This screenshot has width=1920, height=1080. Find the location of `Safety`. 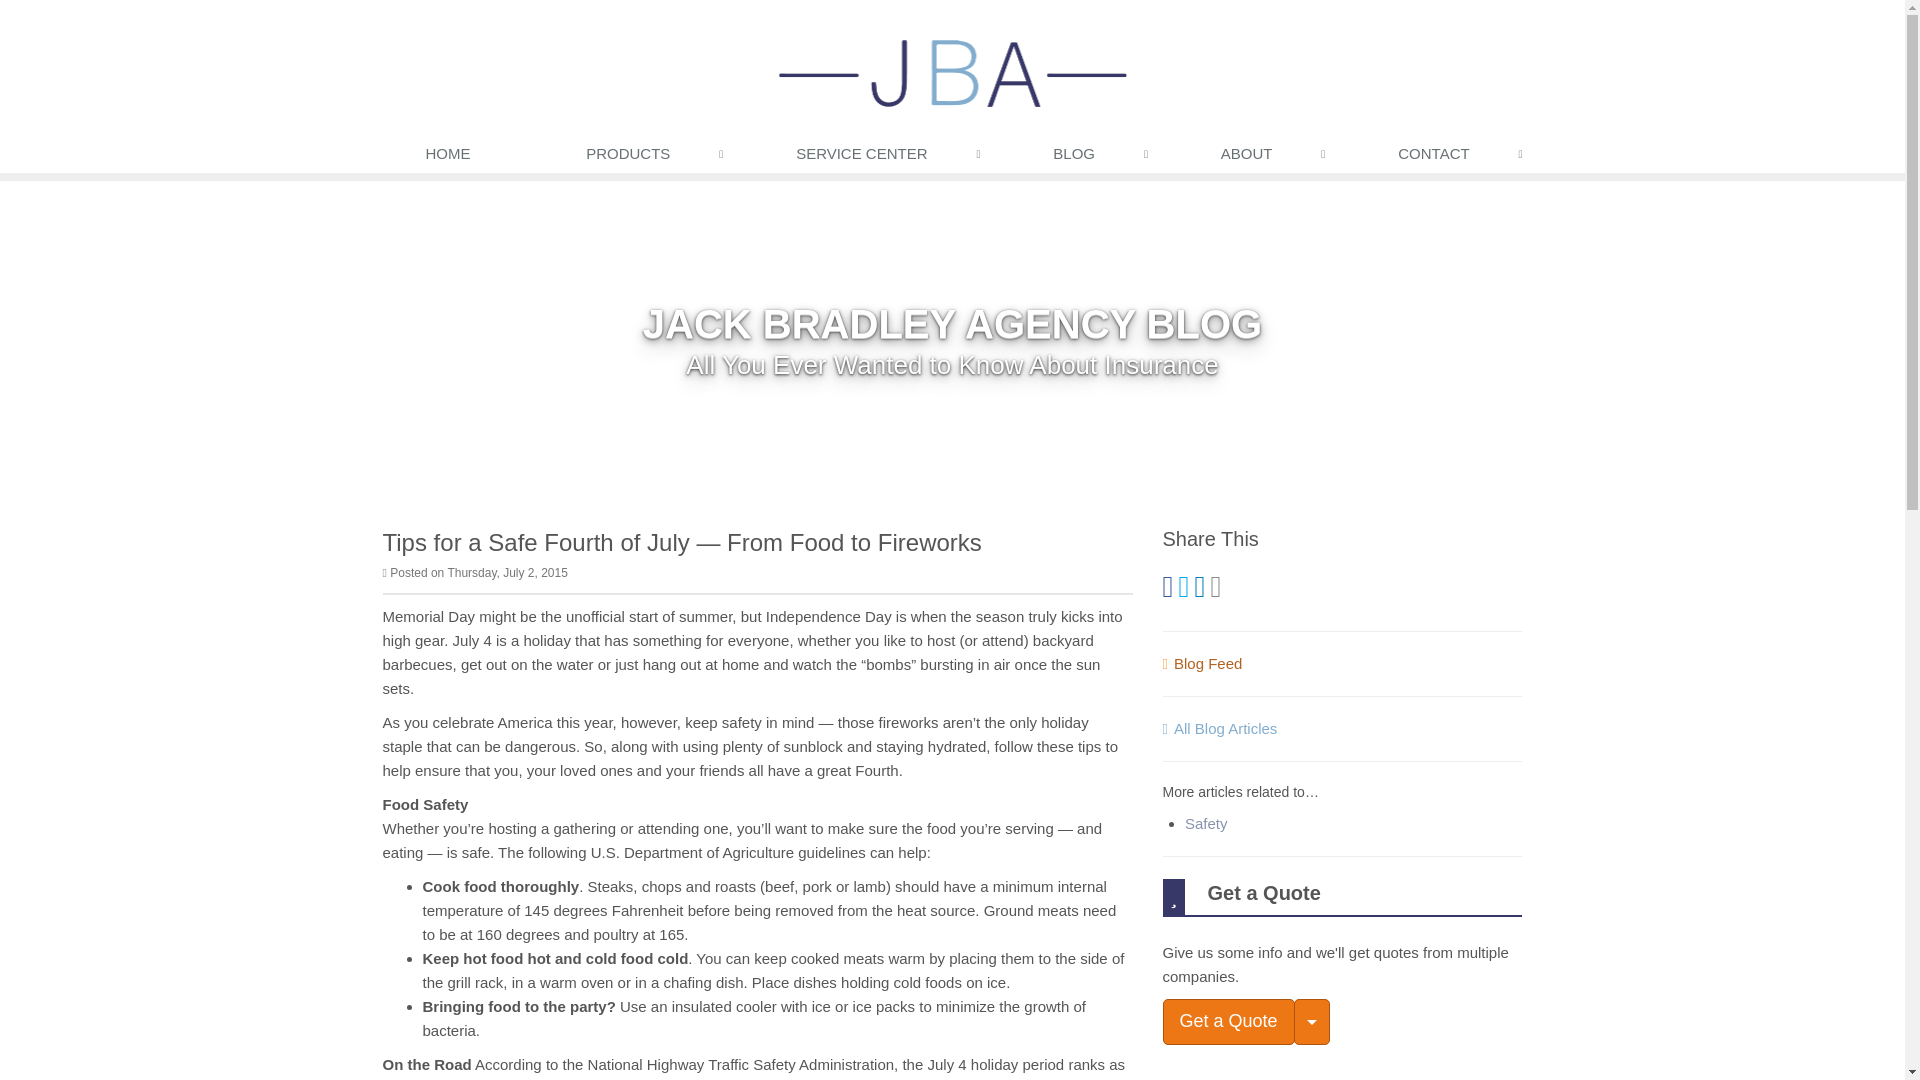

Safety is located at coordinates (1206, 823).